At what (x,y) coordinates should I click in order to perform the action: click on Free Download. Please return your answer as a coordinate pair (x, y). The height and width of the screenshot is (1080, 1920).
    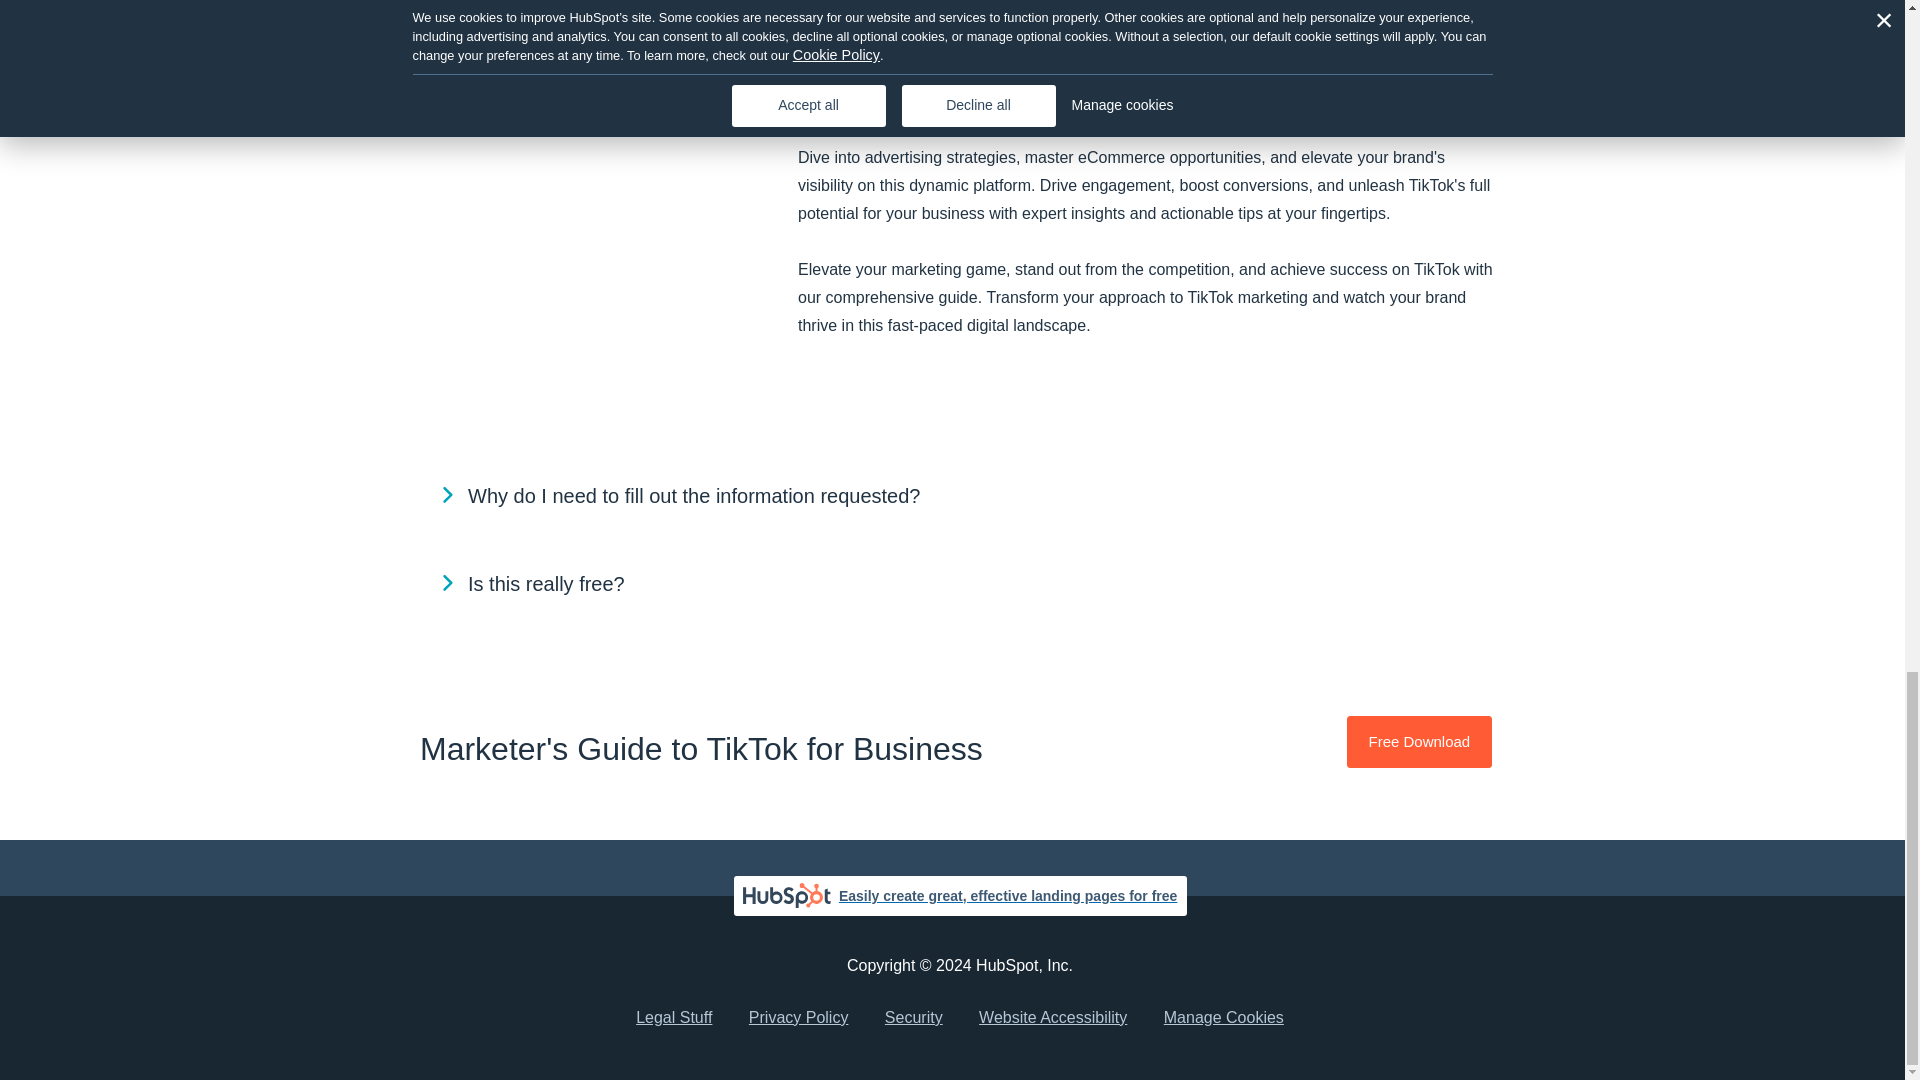
    Looking at the image, I should click on (1419, 742).